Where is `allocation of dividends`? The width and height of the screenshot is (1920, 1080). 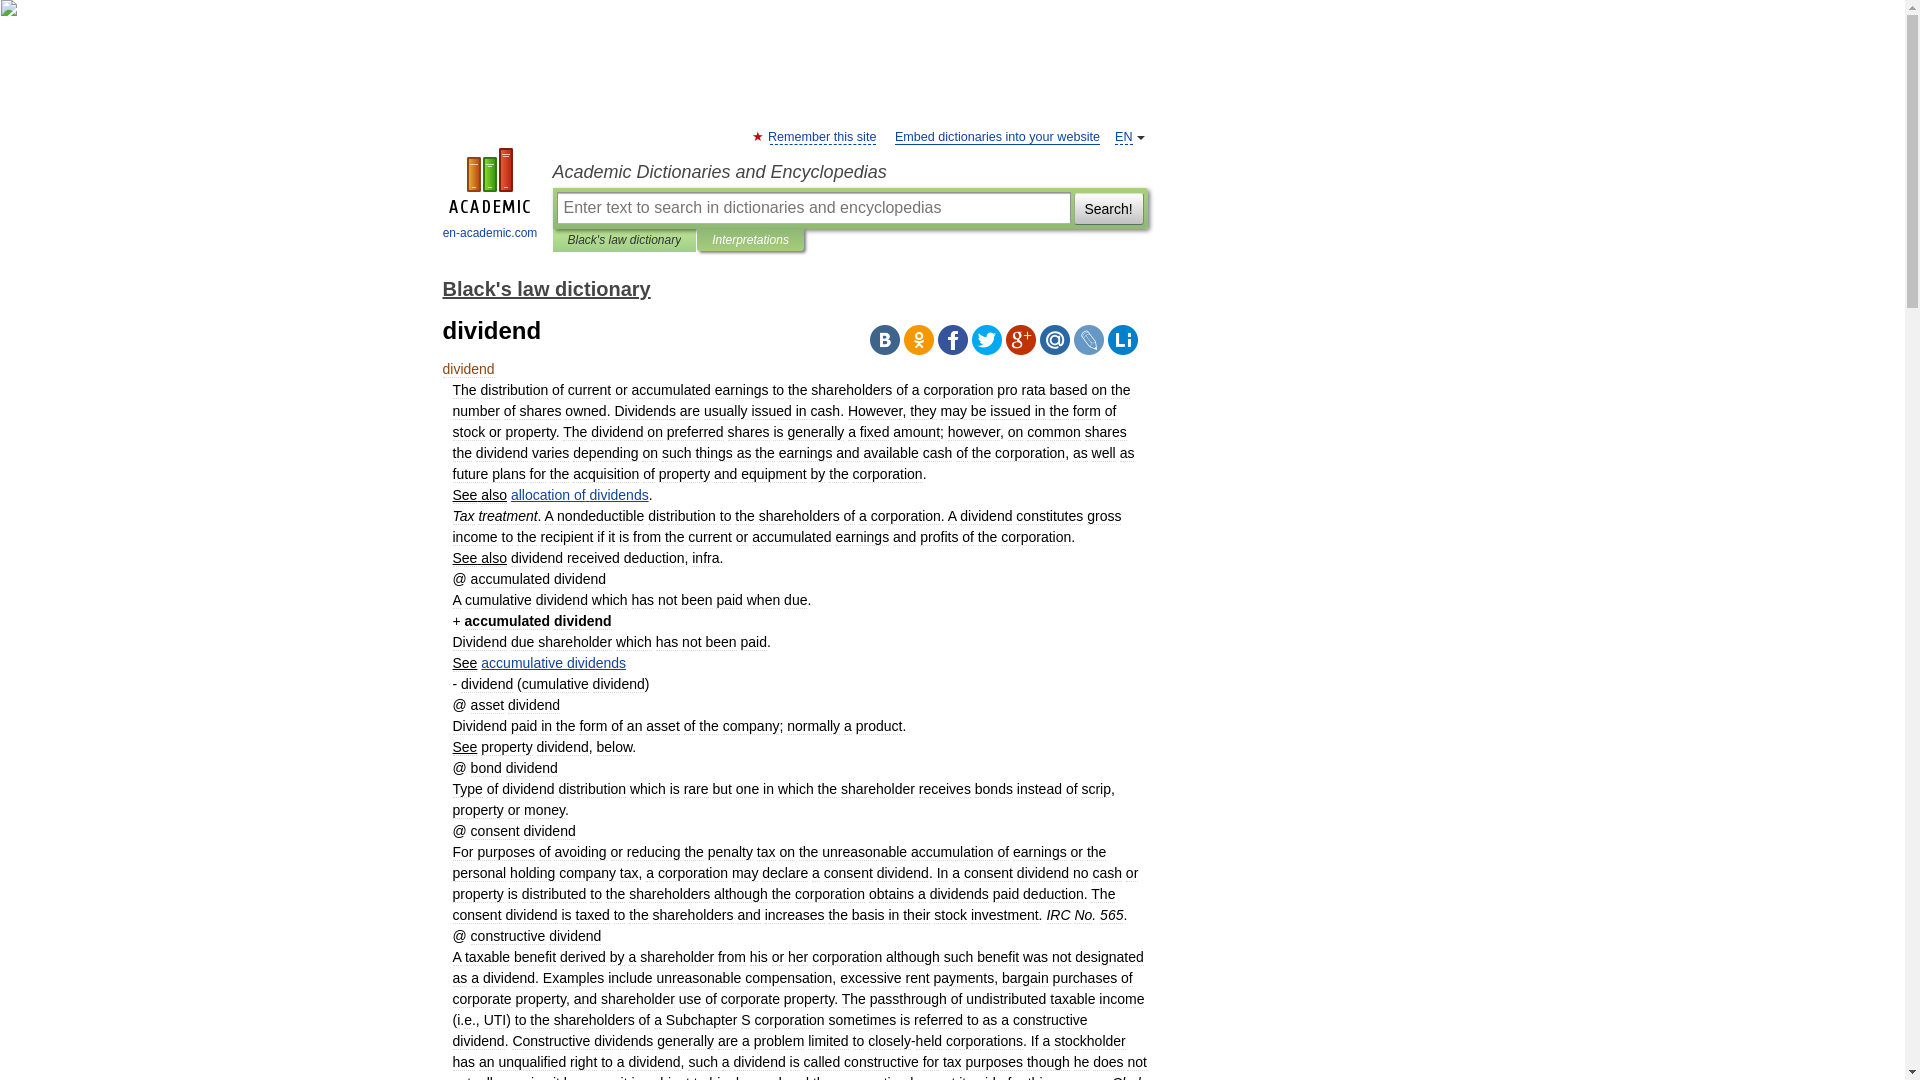
allocation of dividends is located at coordinates (579, 495).